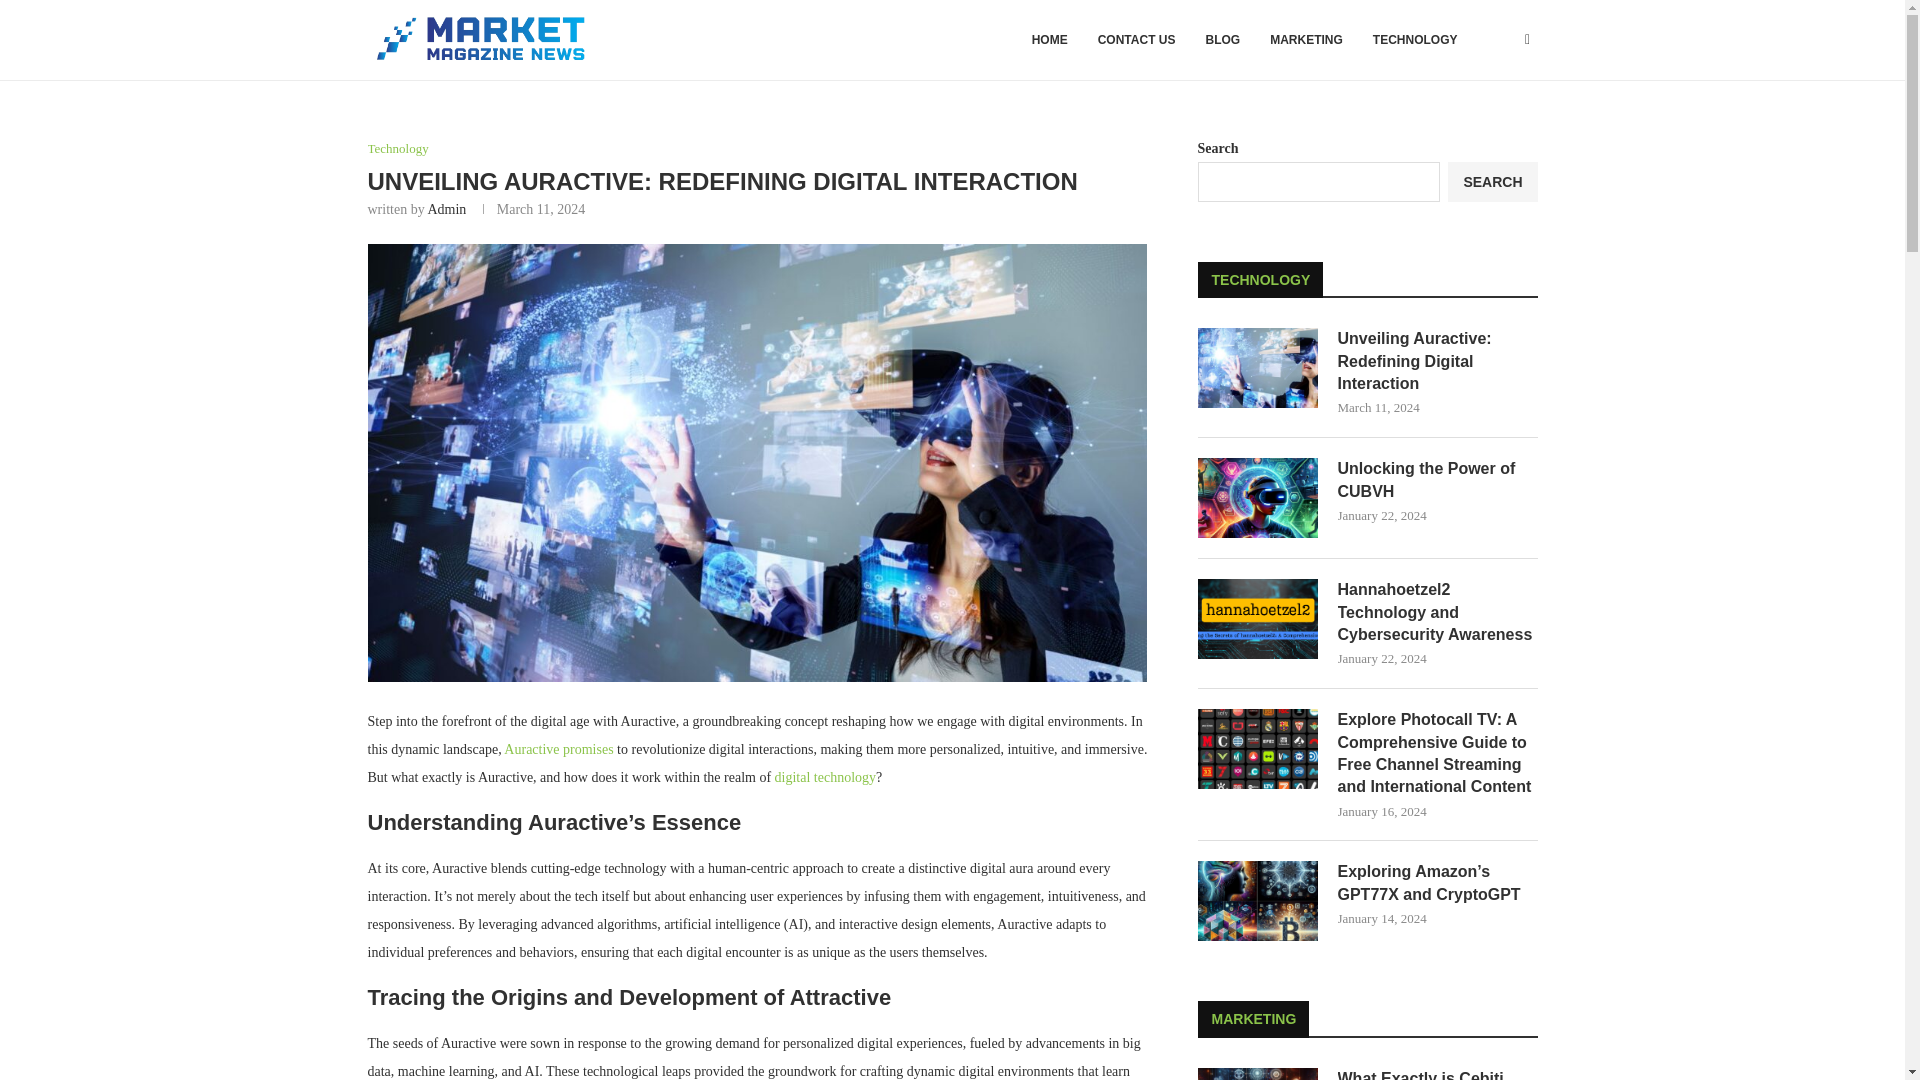 This screenshot has height=1080, width=1920. Describe the element at coordinates (1050, 40) in the screenshot. I see `HOME` at that location.